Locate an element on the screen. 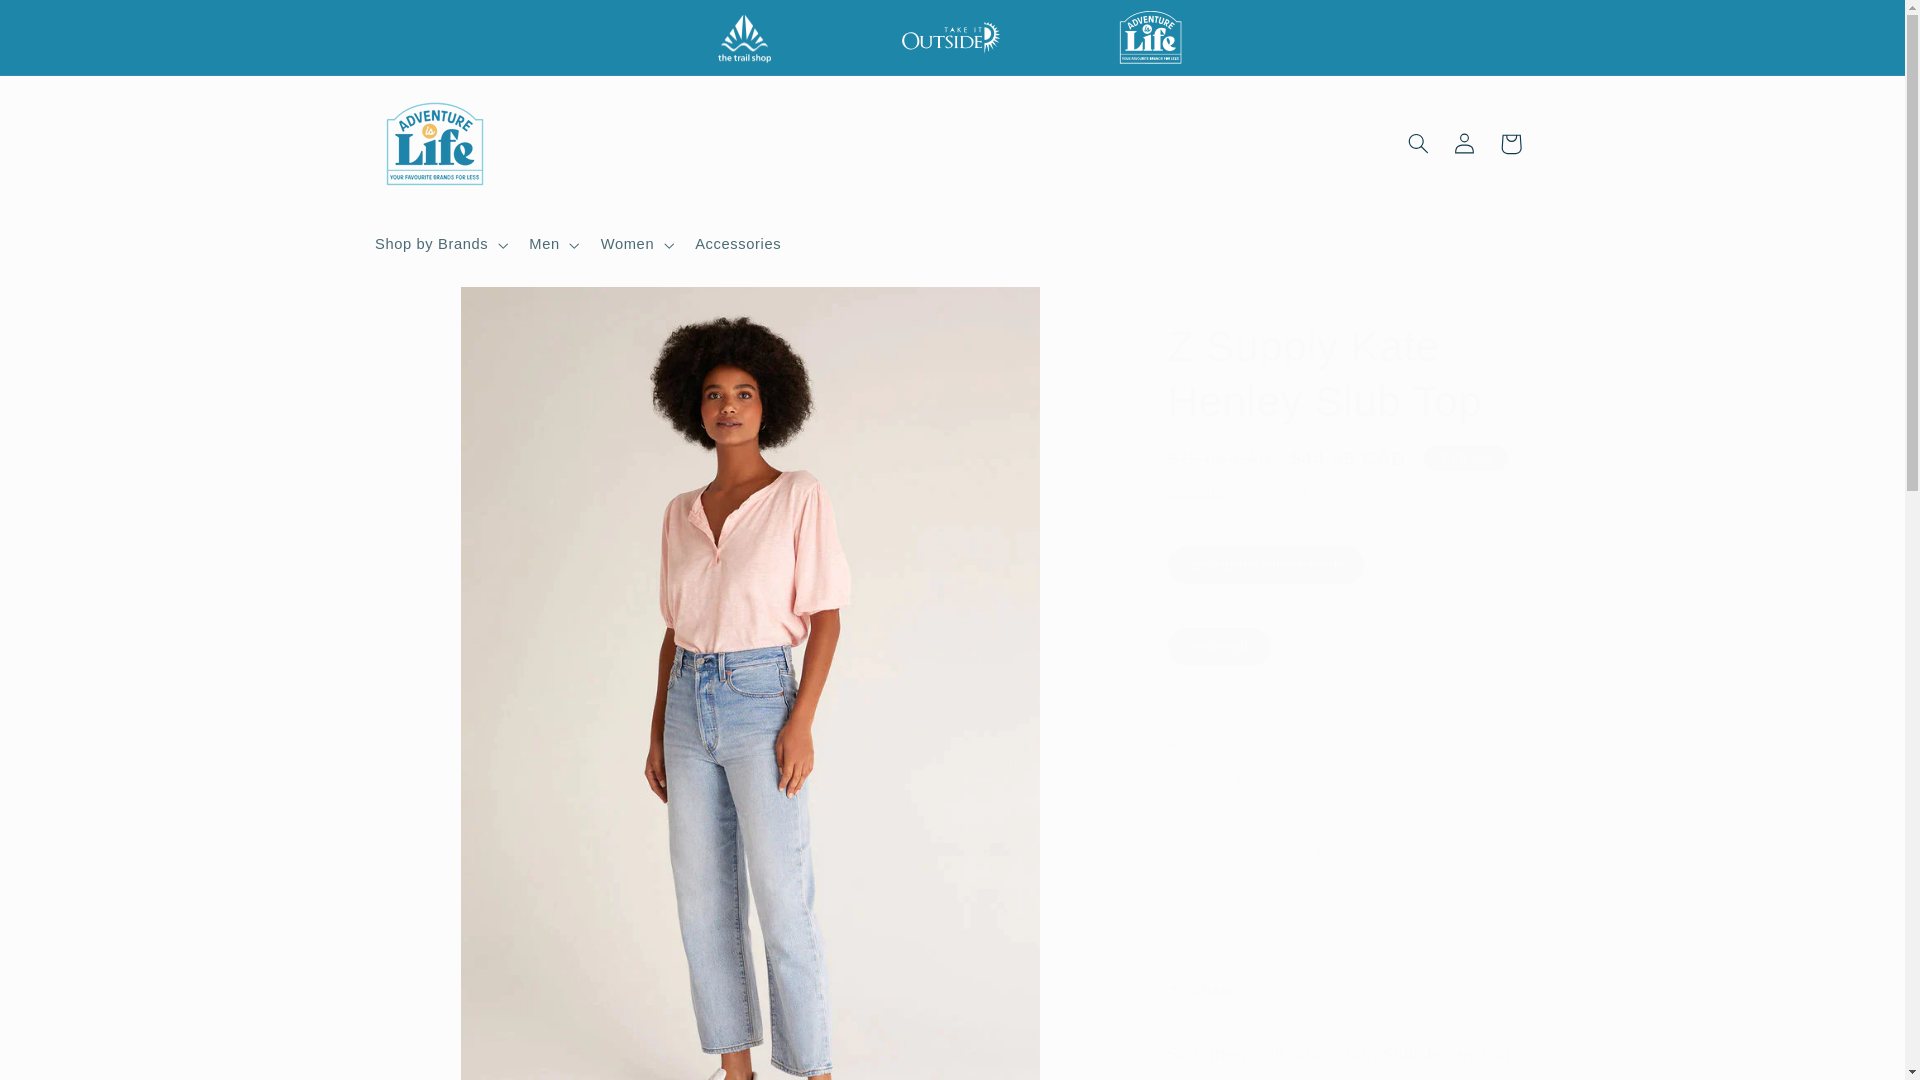 The width and height of the screenshot is (1920, 1080). 1 is located at coordinates (1238, 781).